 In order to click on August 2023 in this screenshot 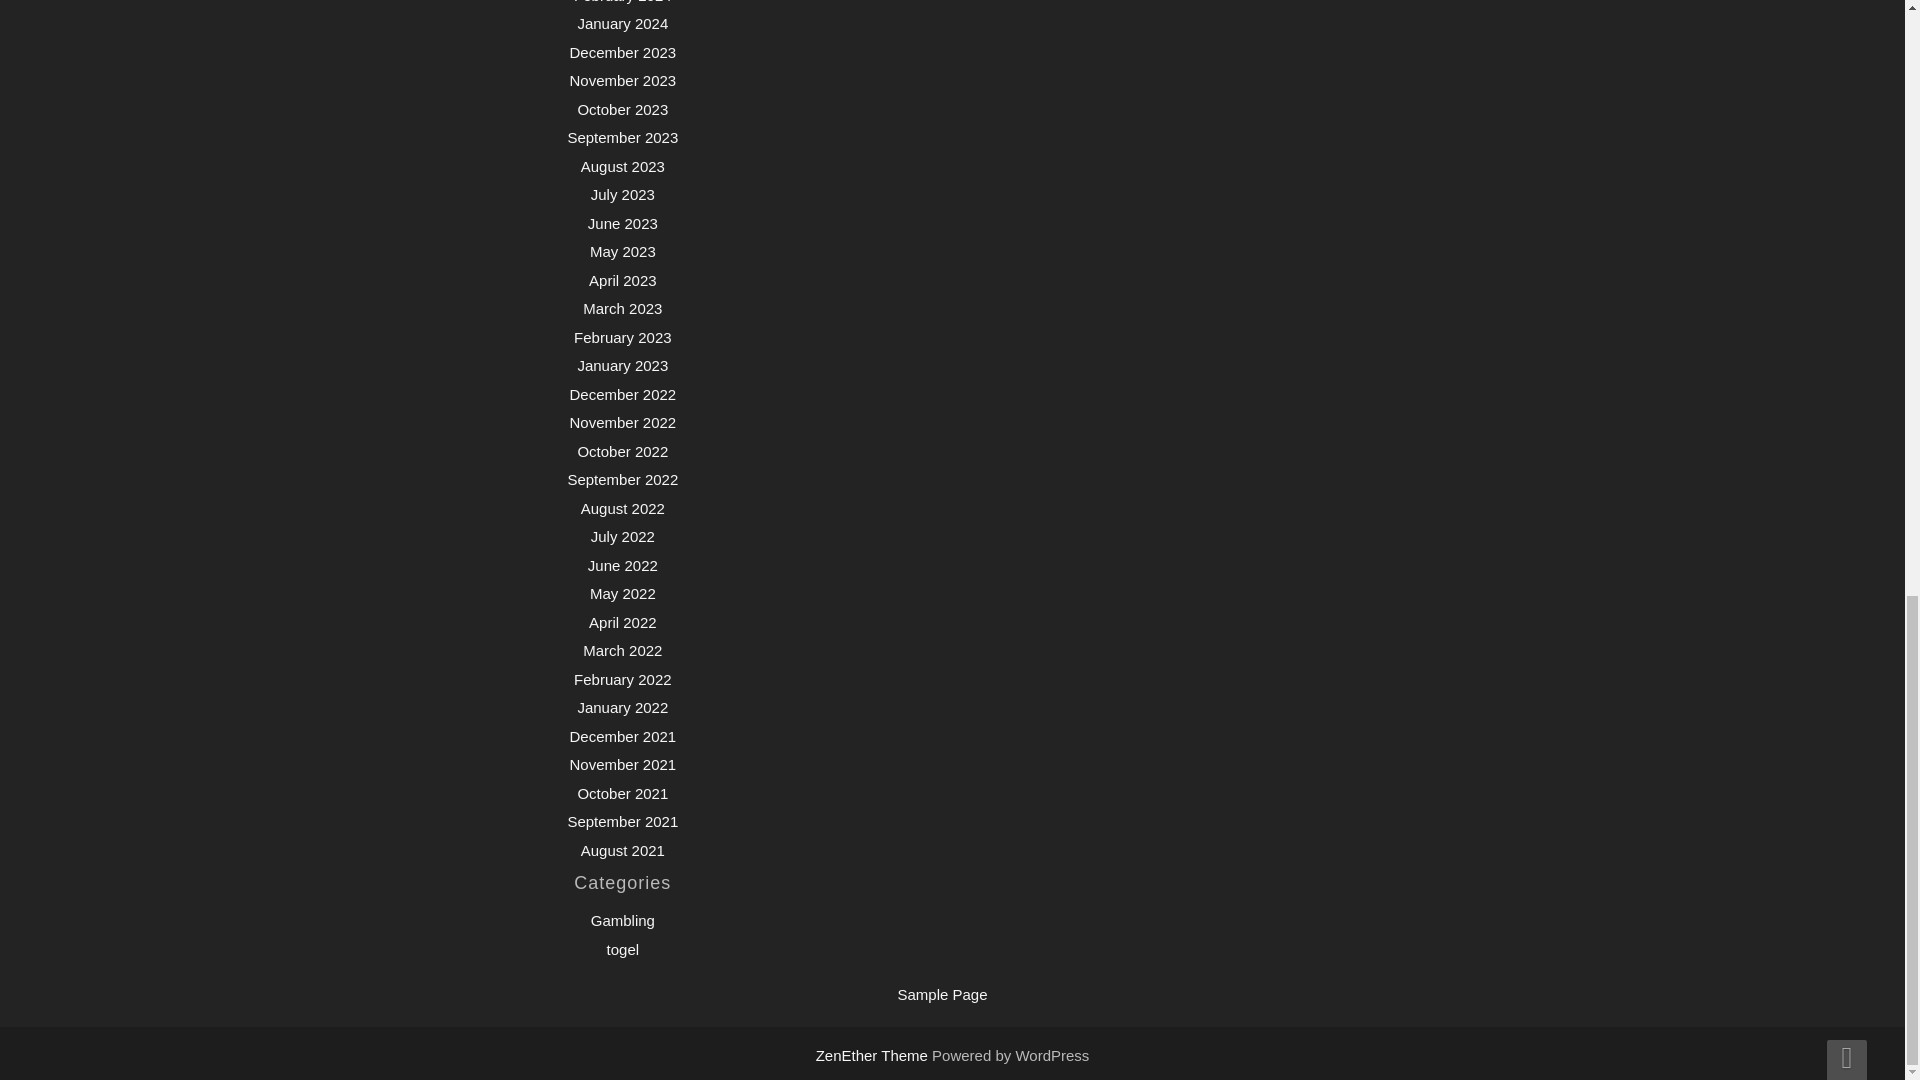, I will do `click(622, 166)`.